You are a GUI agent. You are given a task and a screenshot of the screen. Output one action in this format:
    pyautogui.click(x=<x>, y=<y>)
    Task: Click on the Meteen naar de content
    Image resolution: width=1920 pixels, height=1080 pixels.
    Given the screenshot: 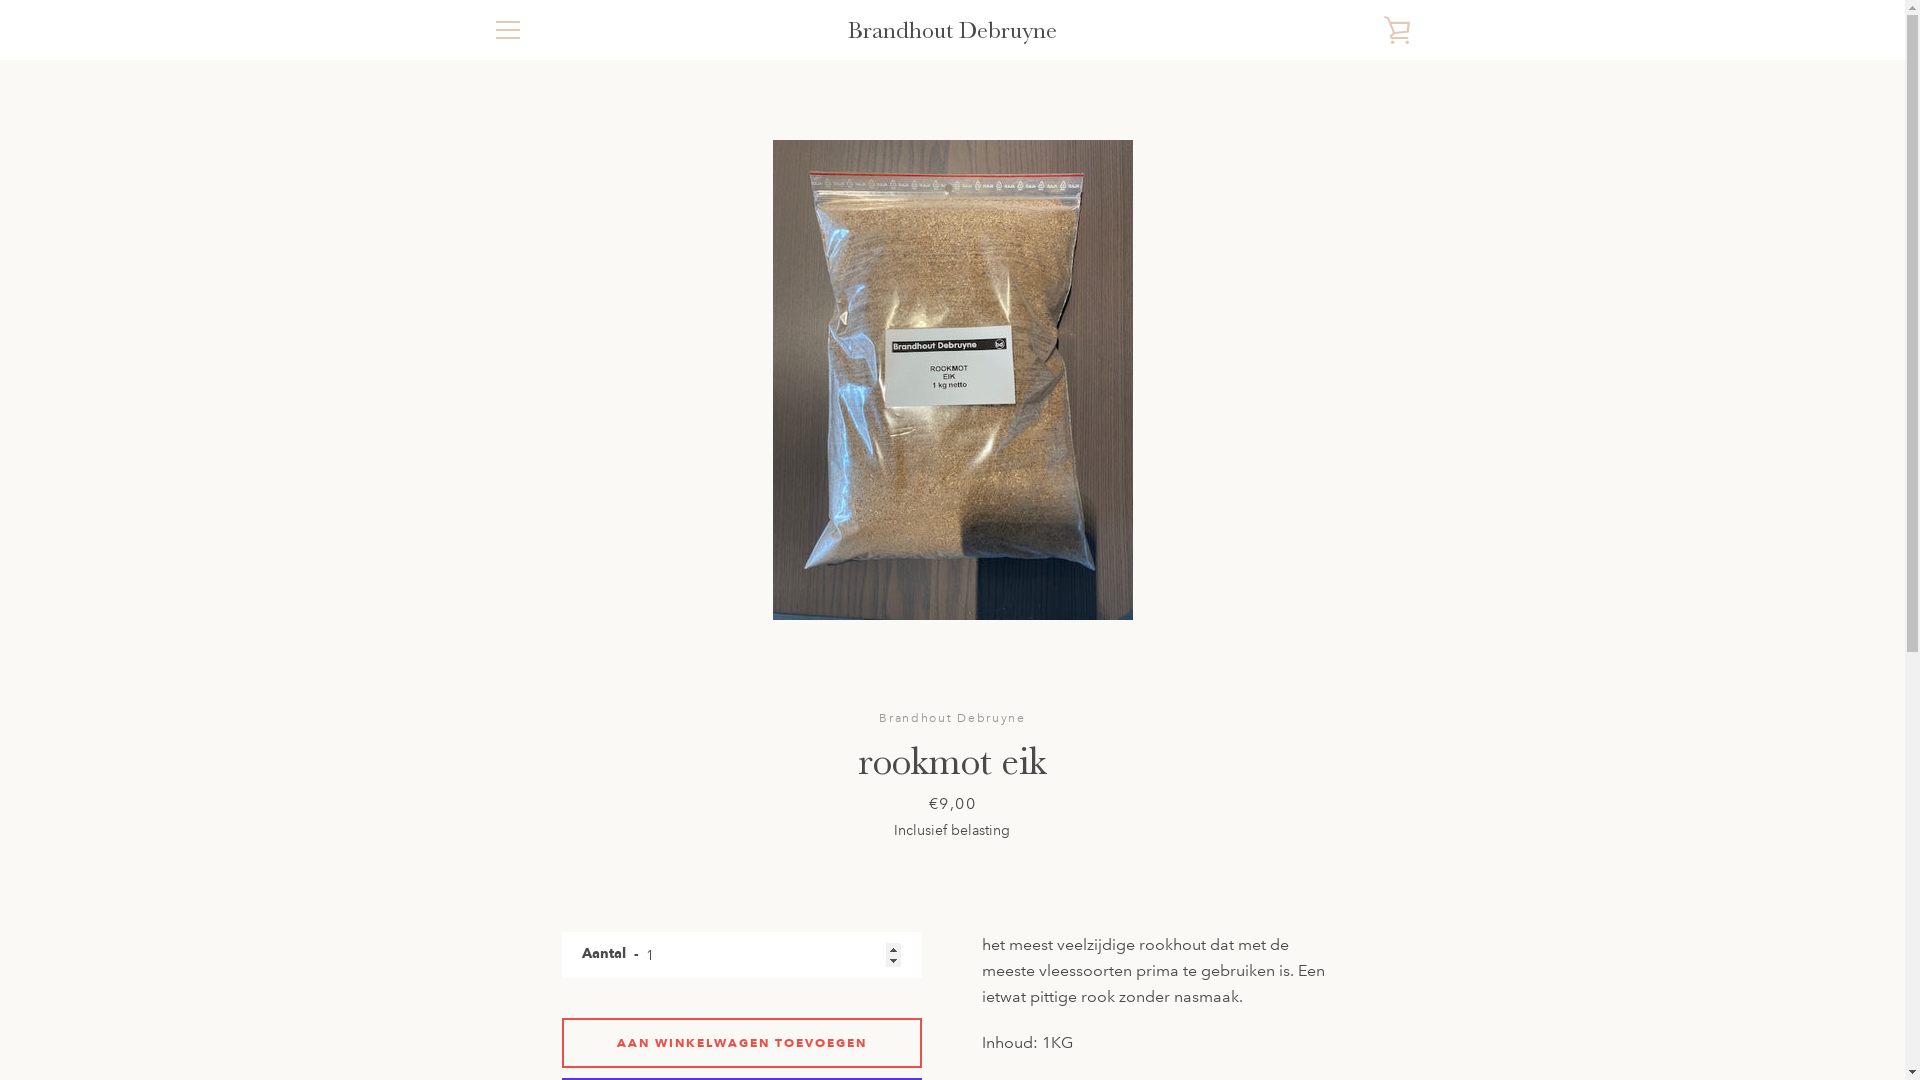 What is the action you would take?
    pyautogui.click(x=0, y=0)
    